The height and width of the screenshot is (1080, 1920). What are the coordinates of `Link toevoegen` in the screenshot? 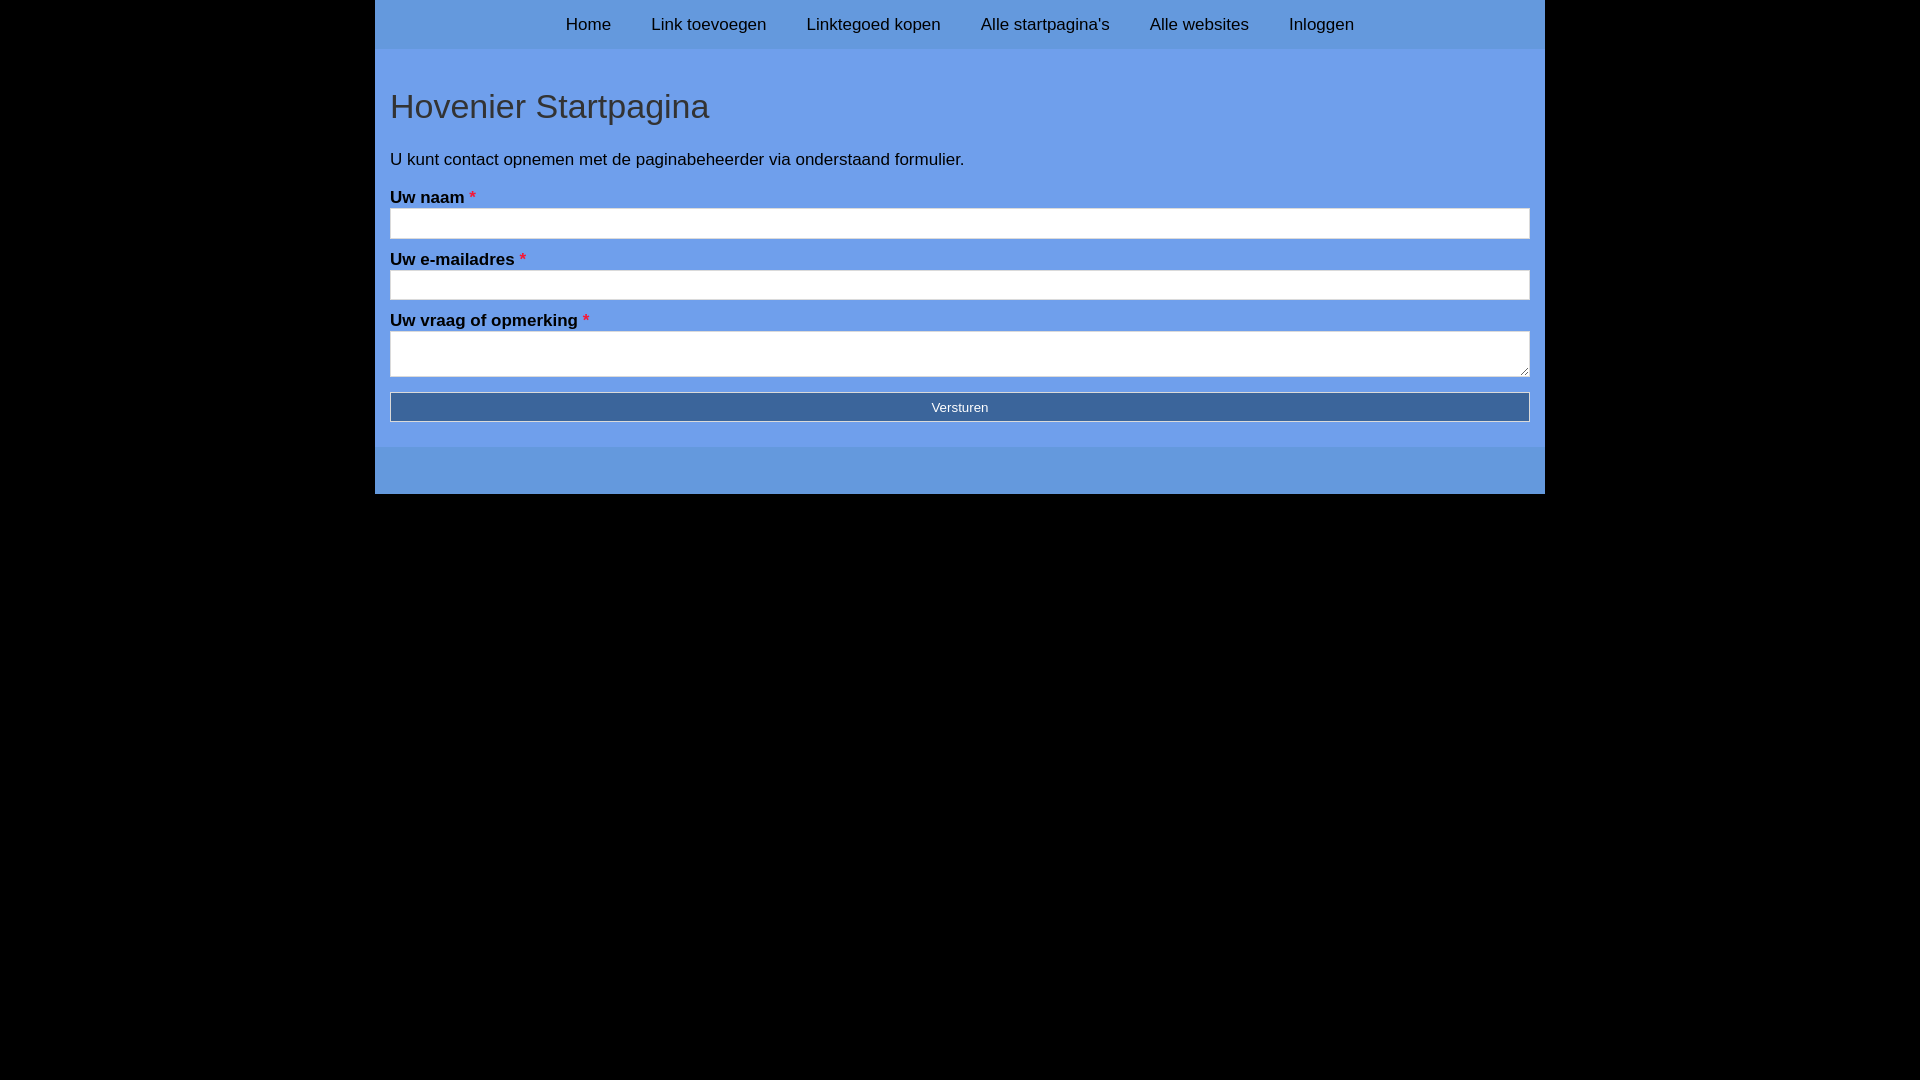 It's located at (708, 24).